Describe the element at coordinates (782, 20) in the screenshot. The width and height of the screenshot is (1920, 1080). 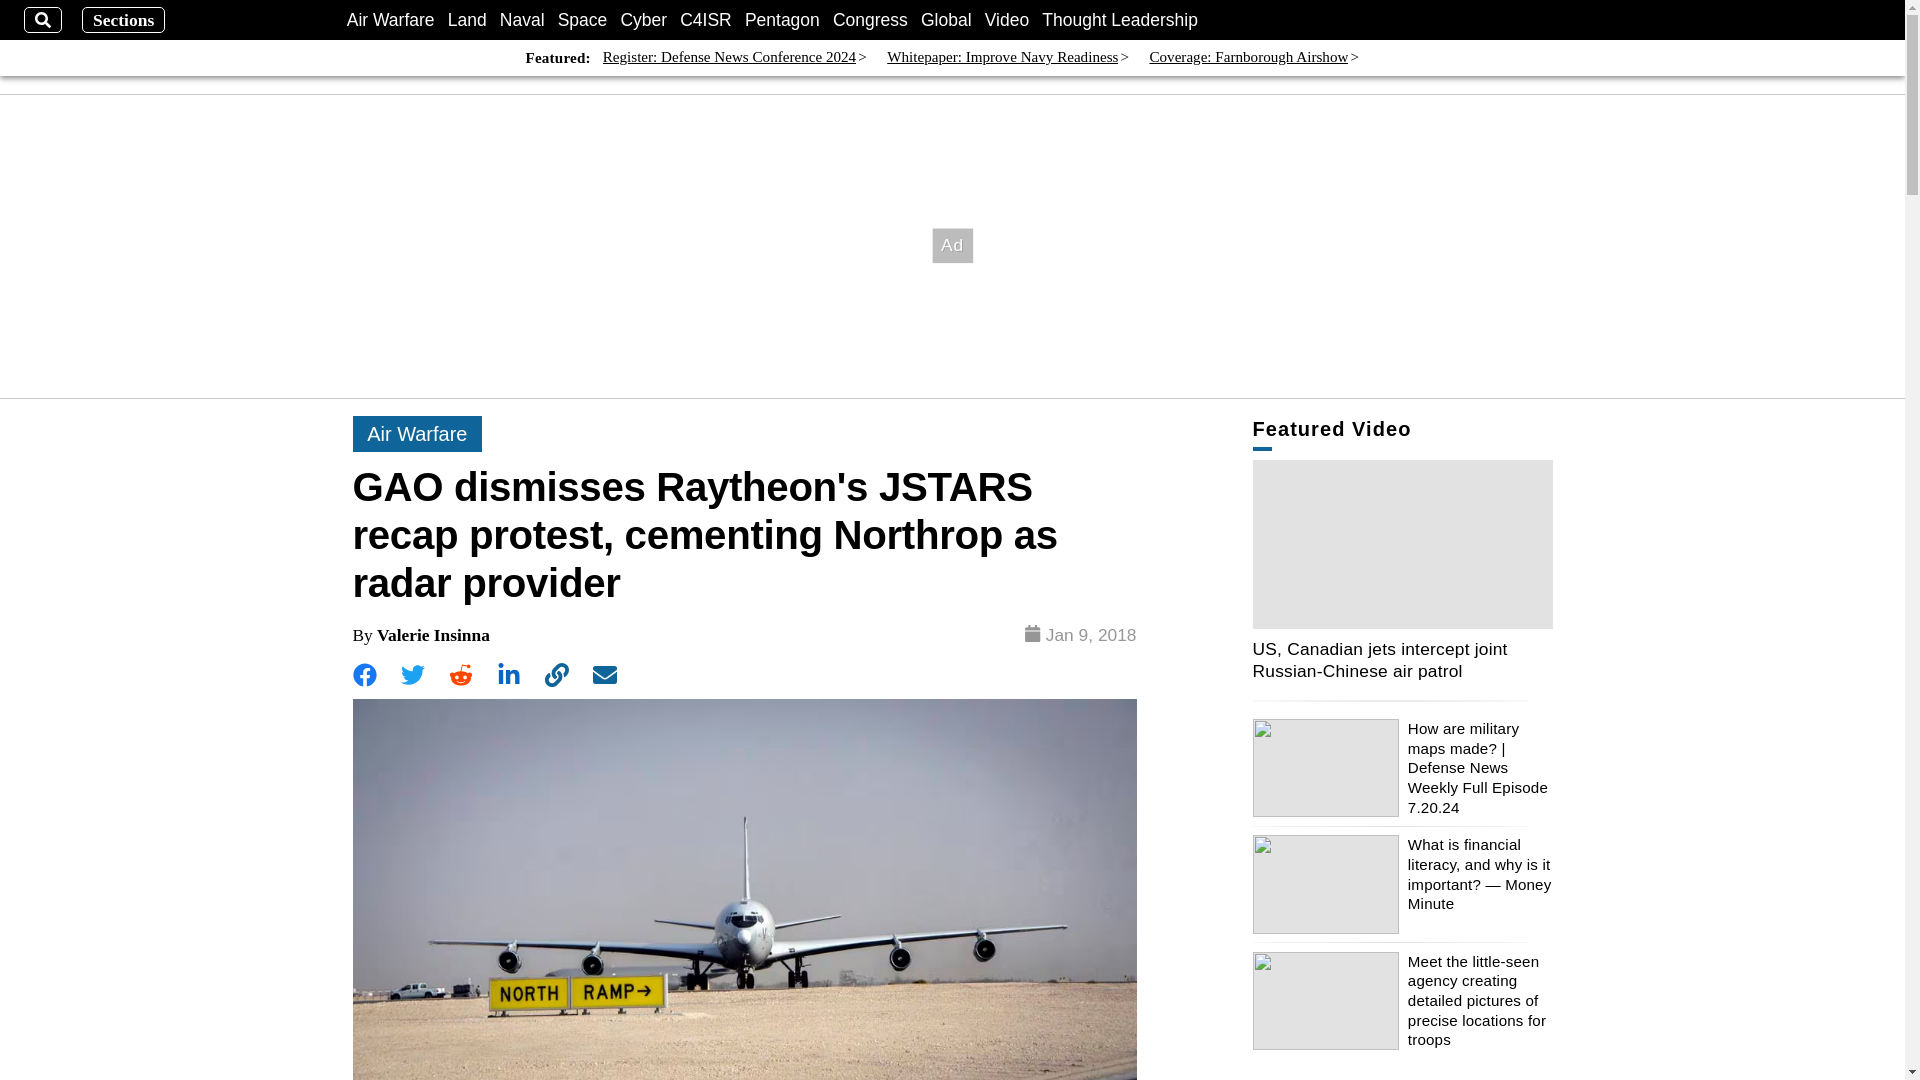
I see `Pentagon` at that location.